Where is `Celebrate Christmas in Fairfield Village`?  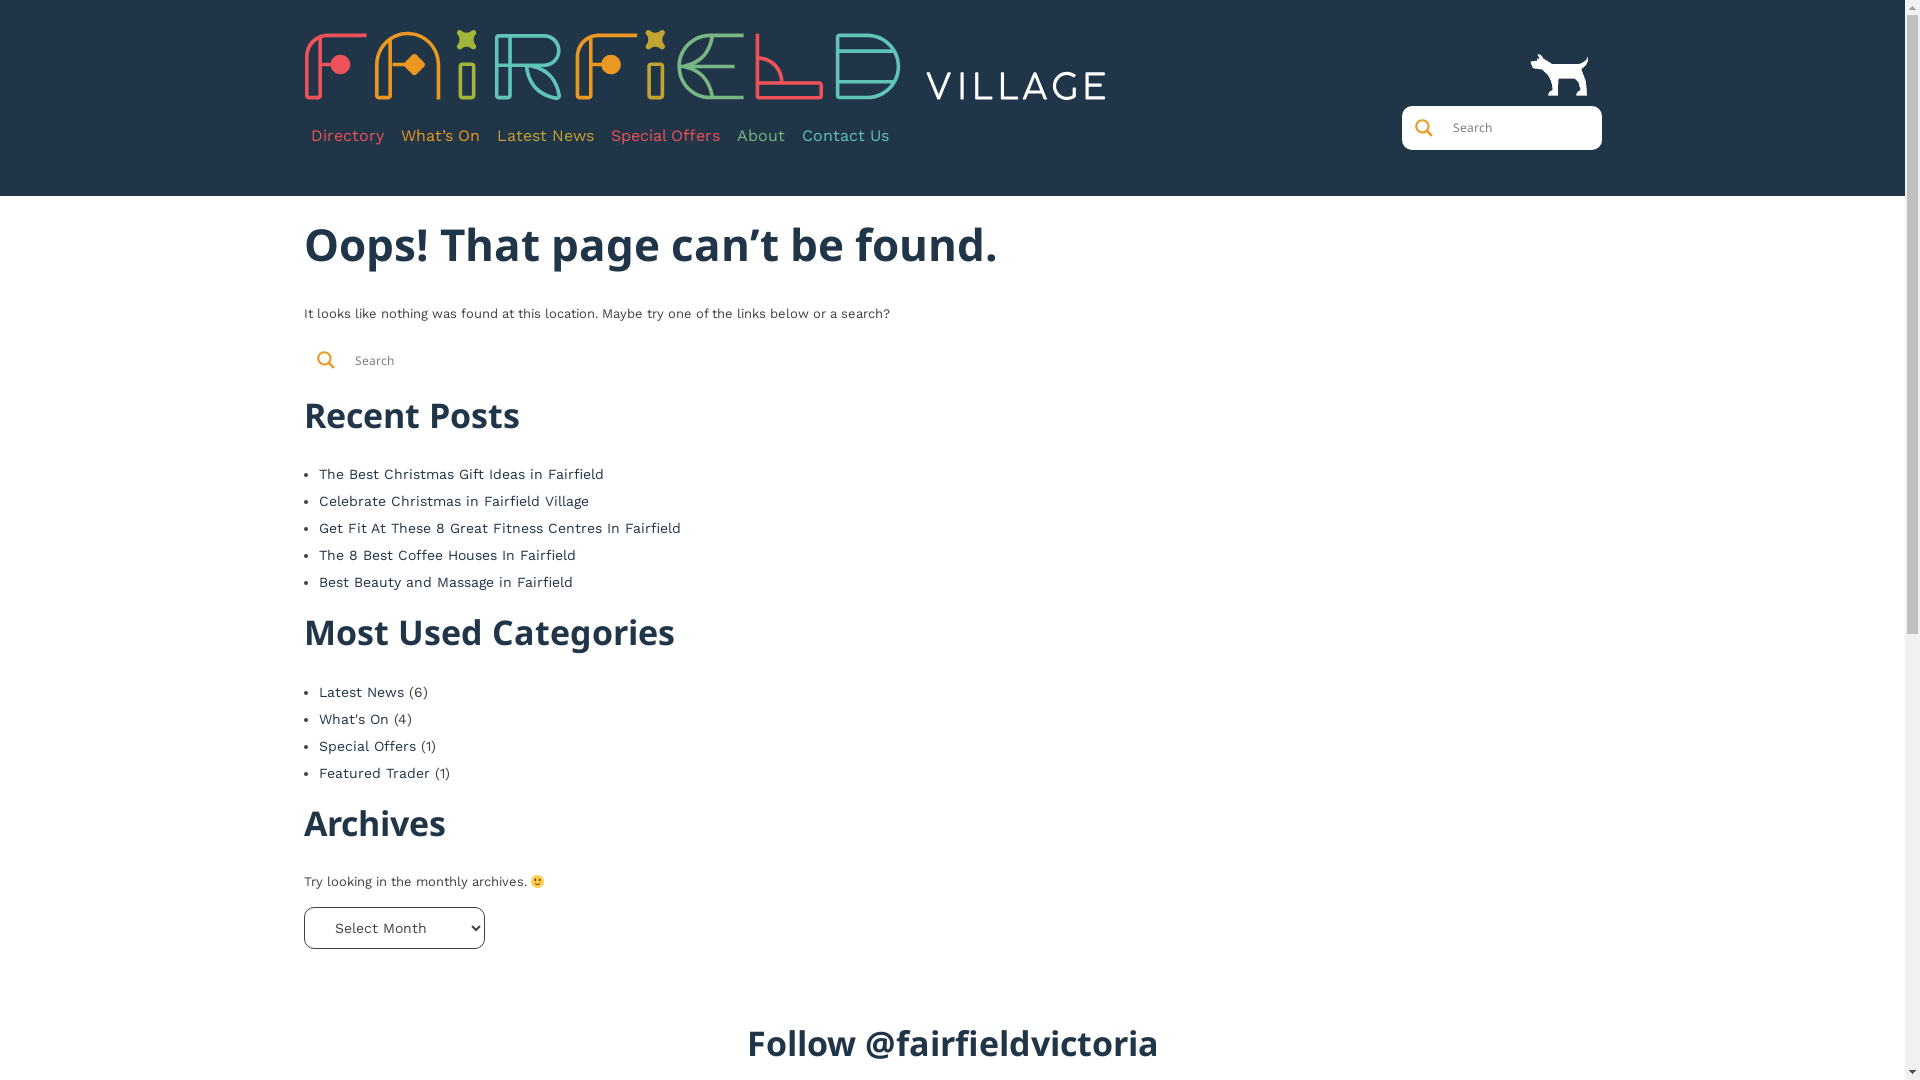
Celebrate Christmas in Fairfield Village is located at coordinates (453, 500).